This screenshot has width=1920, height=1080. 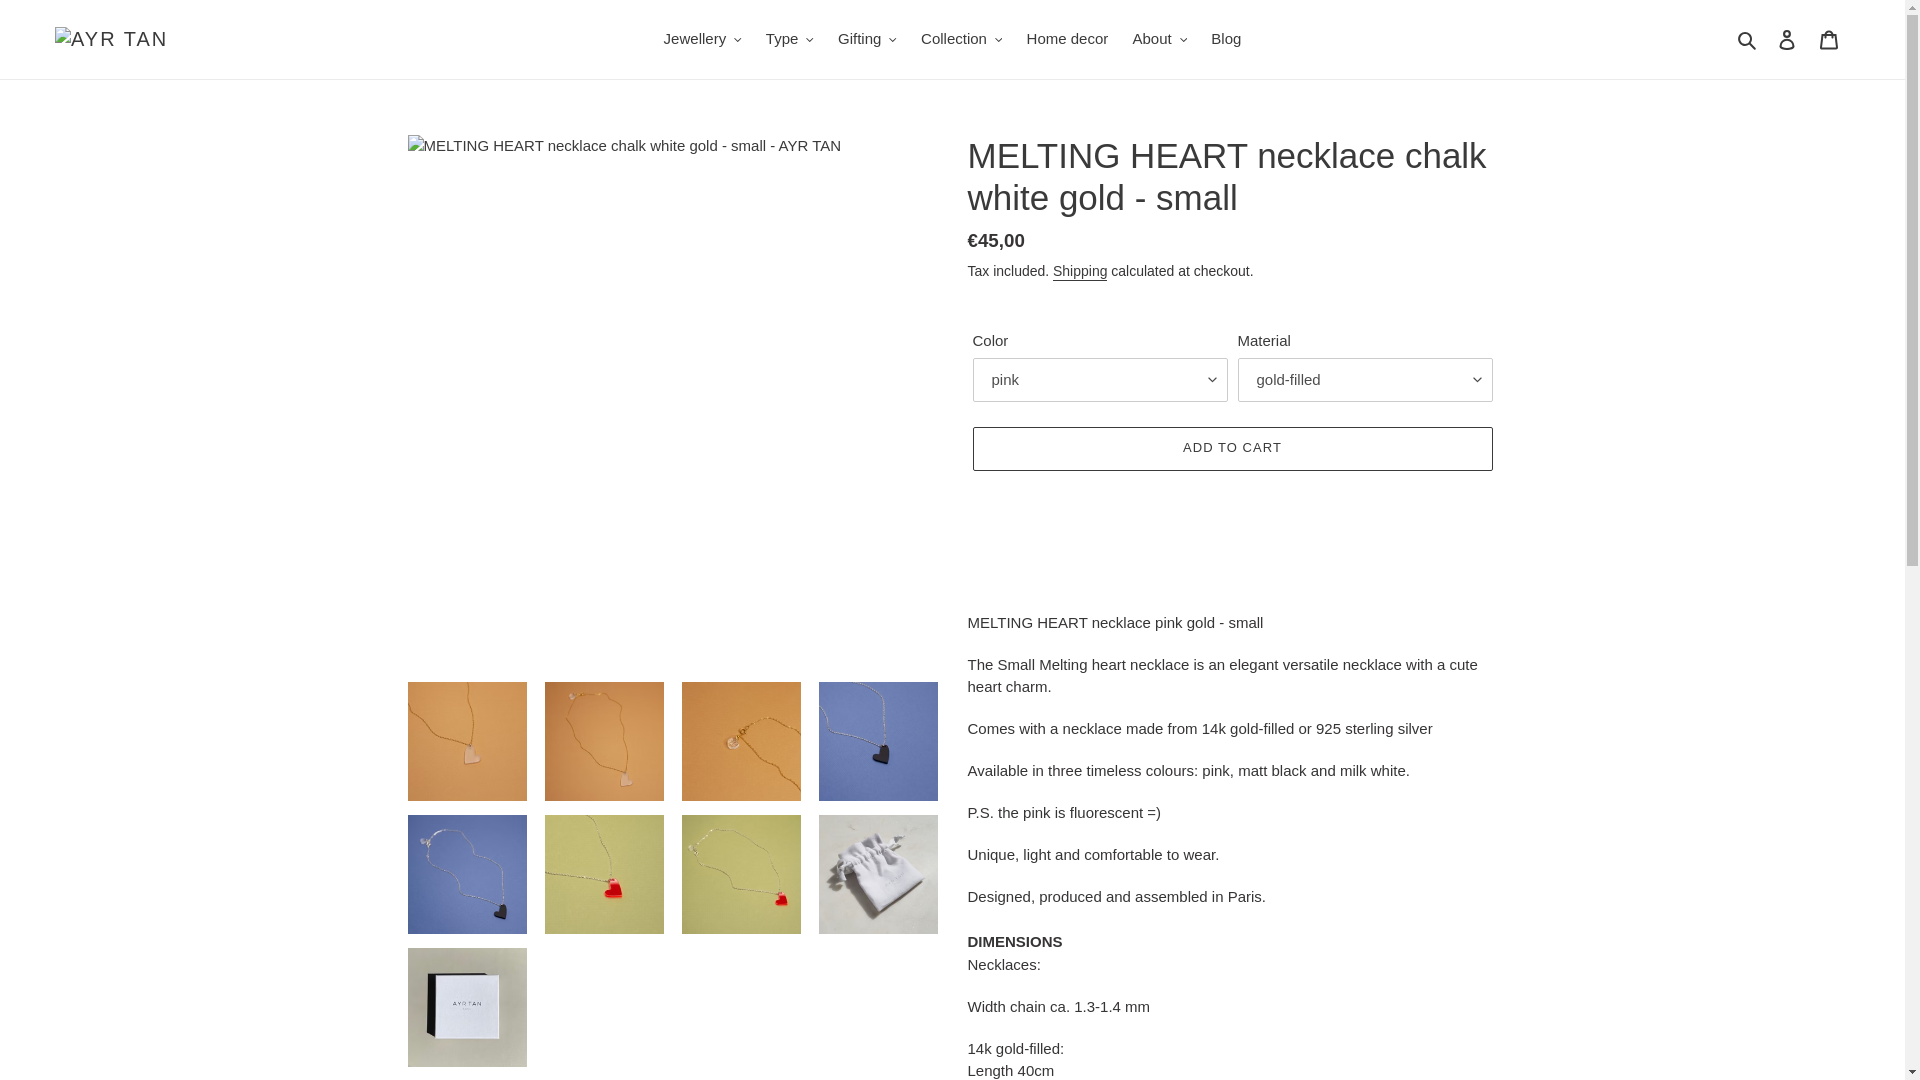 What do you see at coordinates (866, 39) in the screenshot?
I see `Gifting` at bounding box center [866, 39].